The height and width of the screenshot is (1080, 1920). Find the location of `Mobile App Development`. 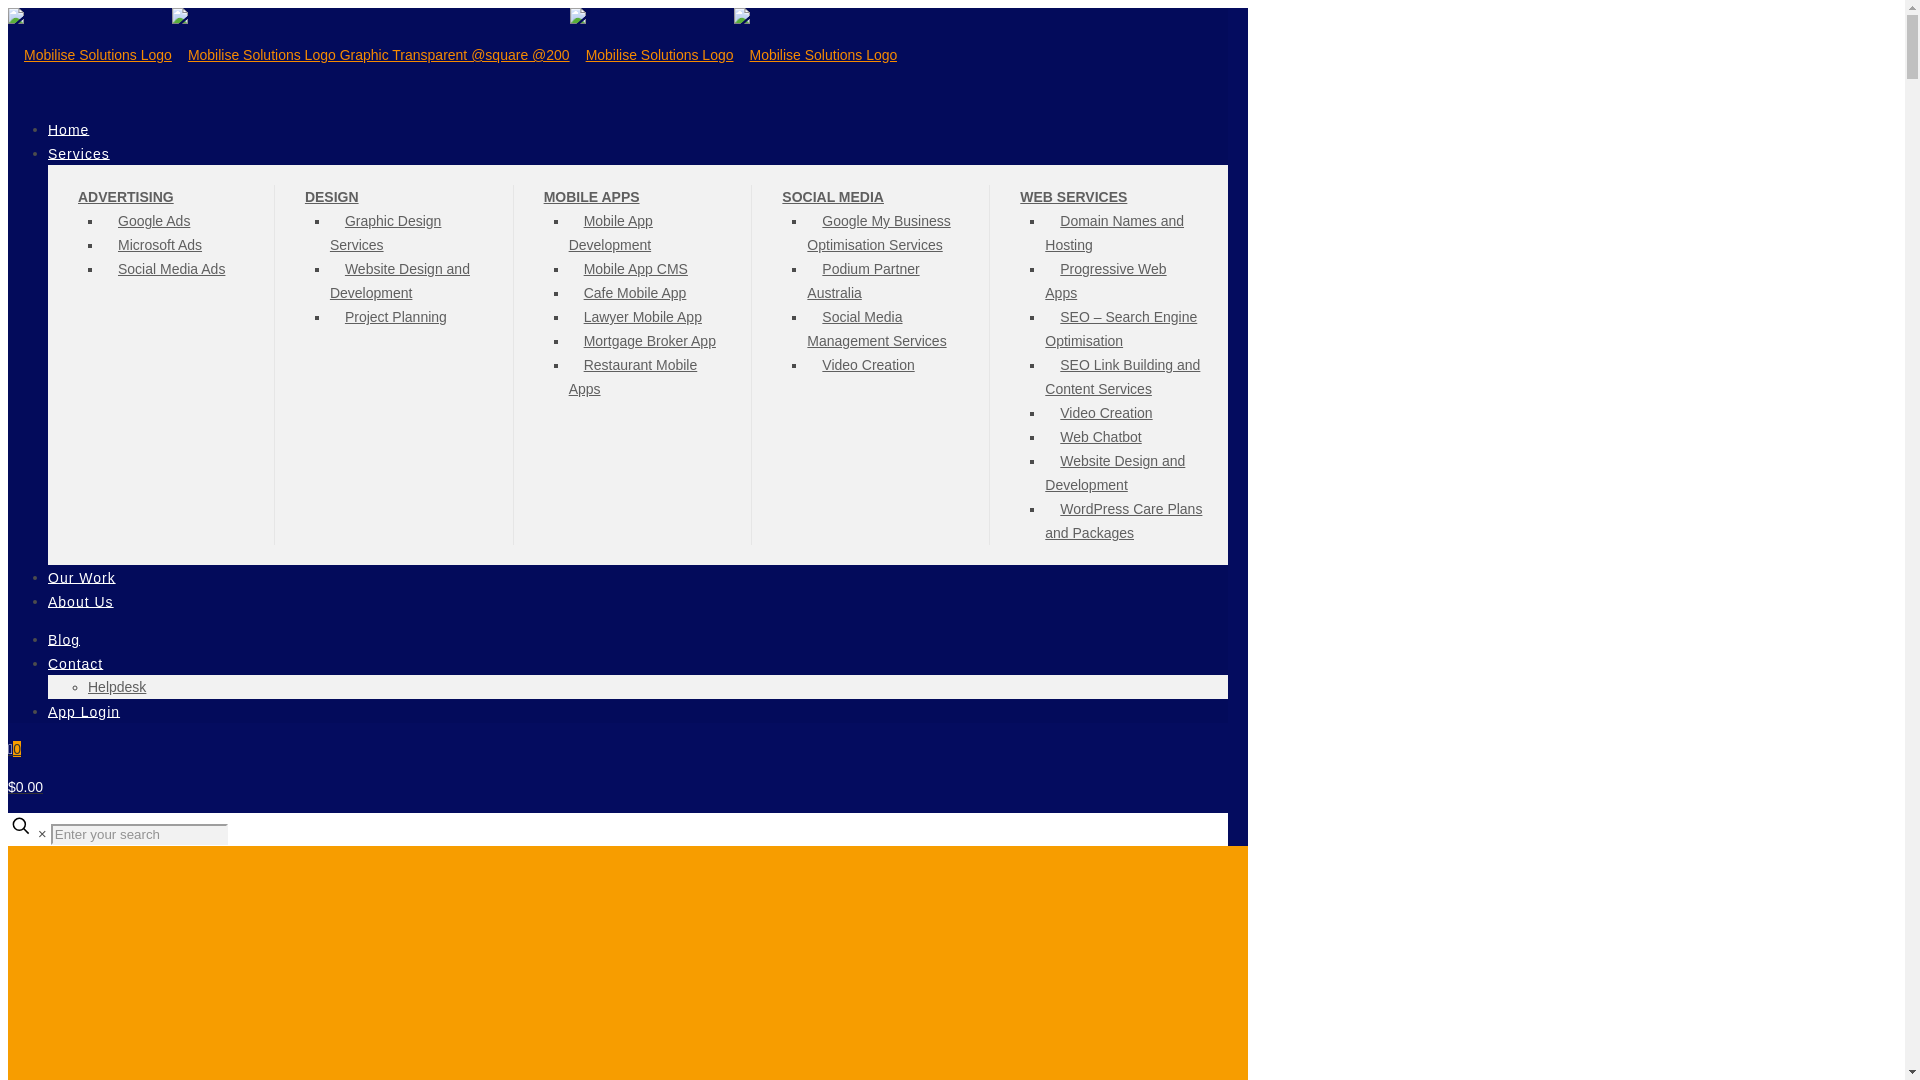

Mobile App Development is located at coordinates (617, 233).